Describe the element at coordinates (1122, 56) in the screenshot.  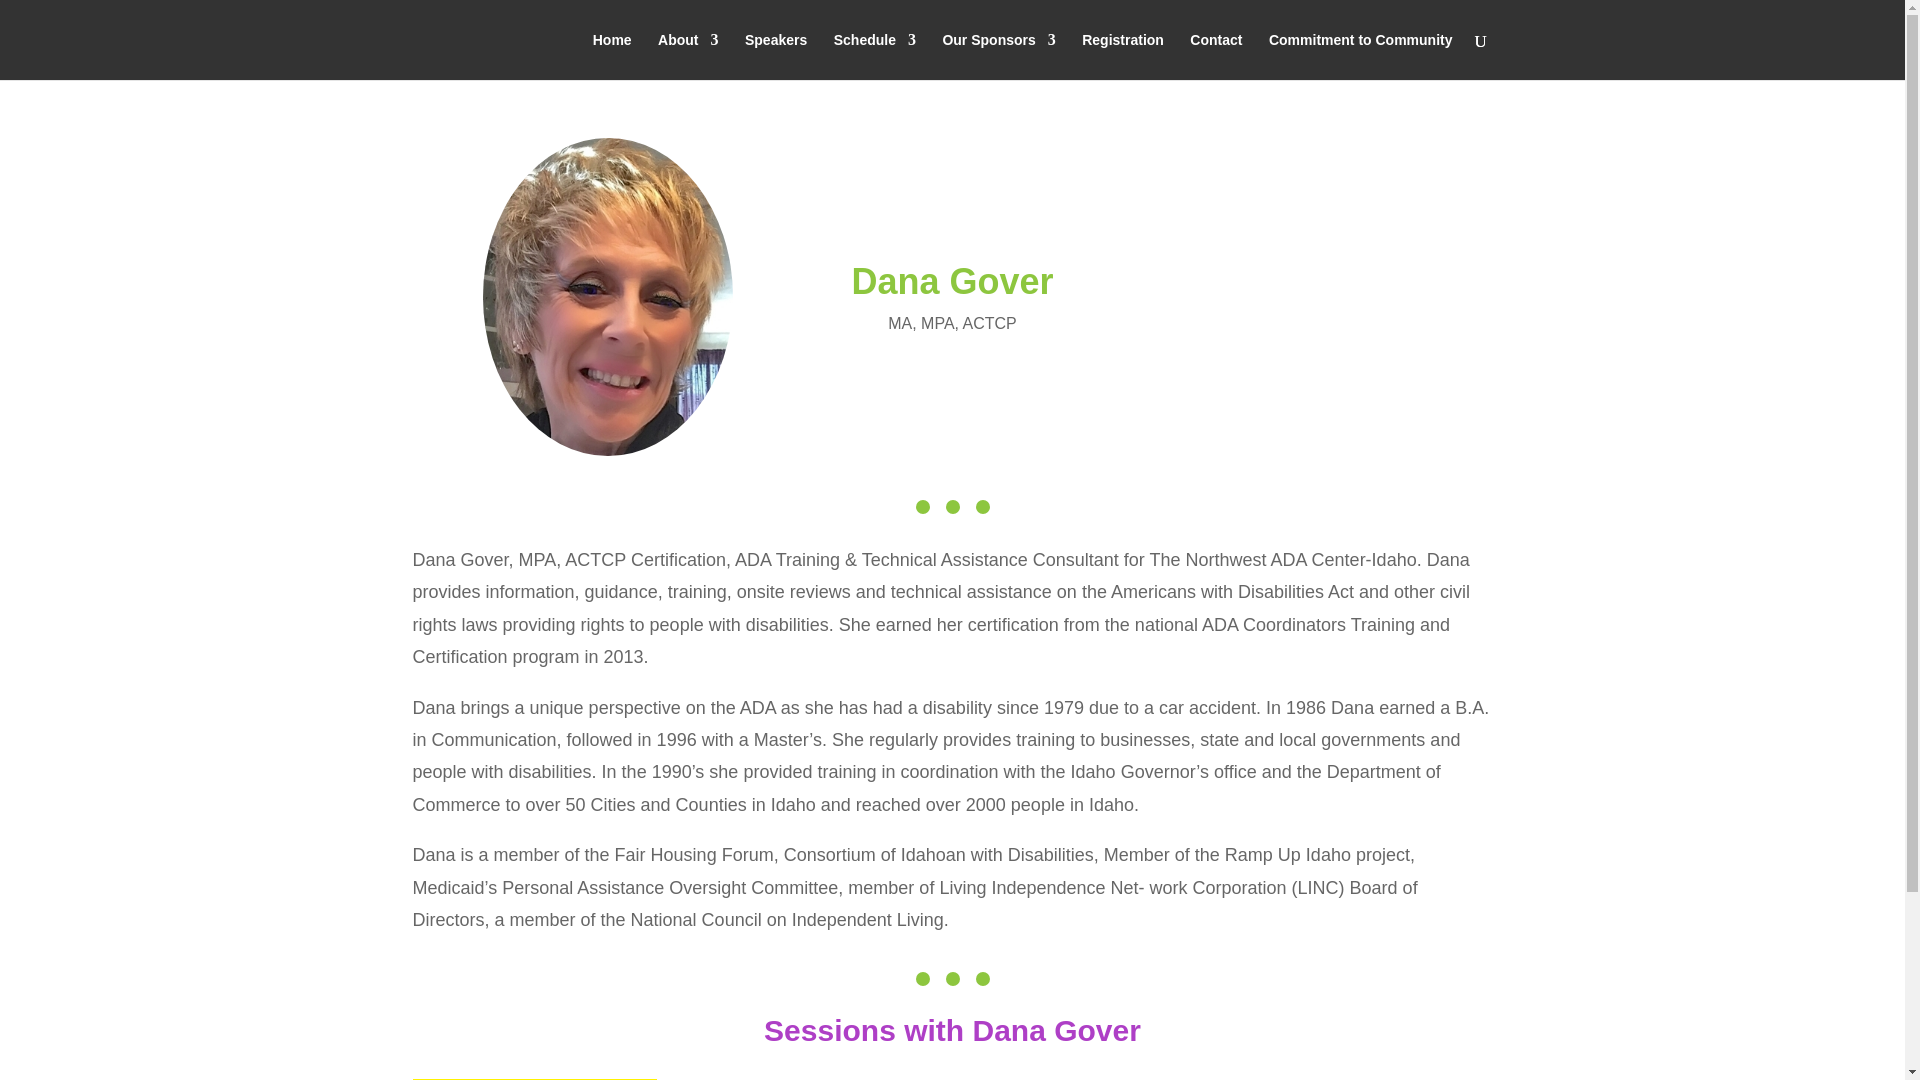
I see `Registration` at that location.